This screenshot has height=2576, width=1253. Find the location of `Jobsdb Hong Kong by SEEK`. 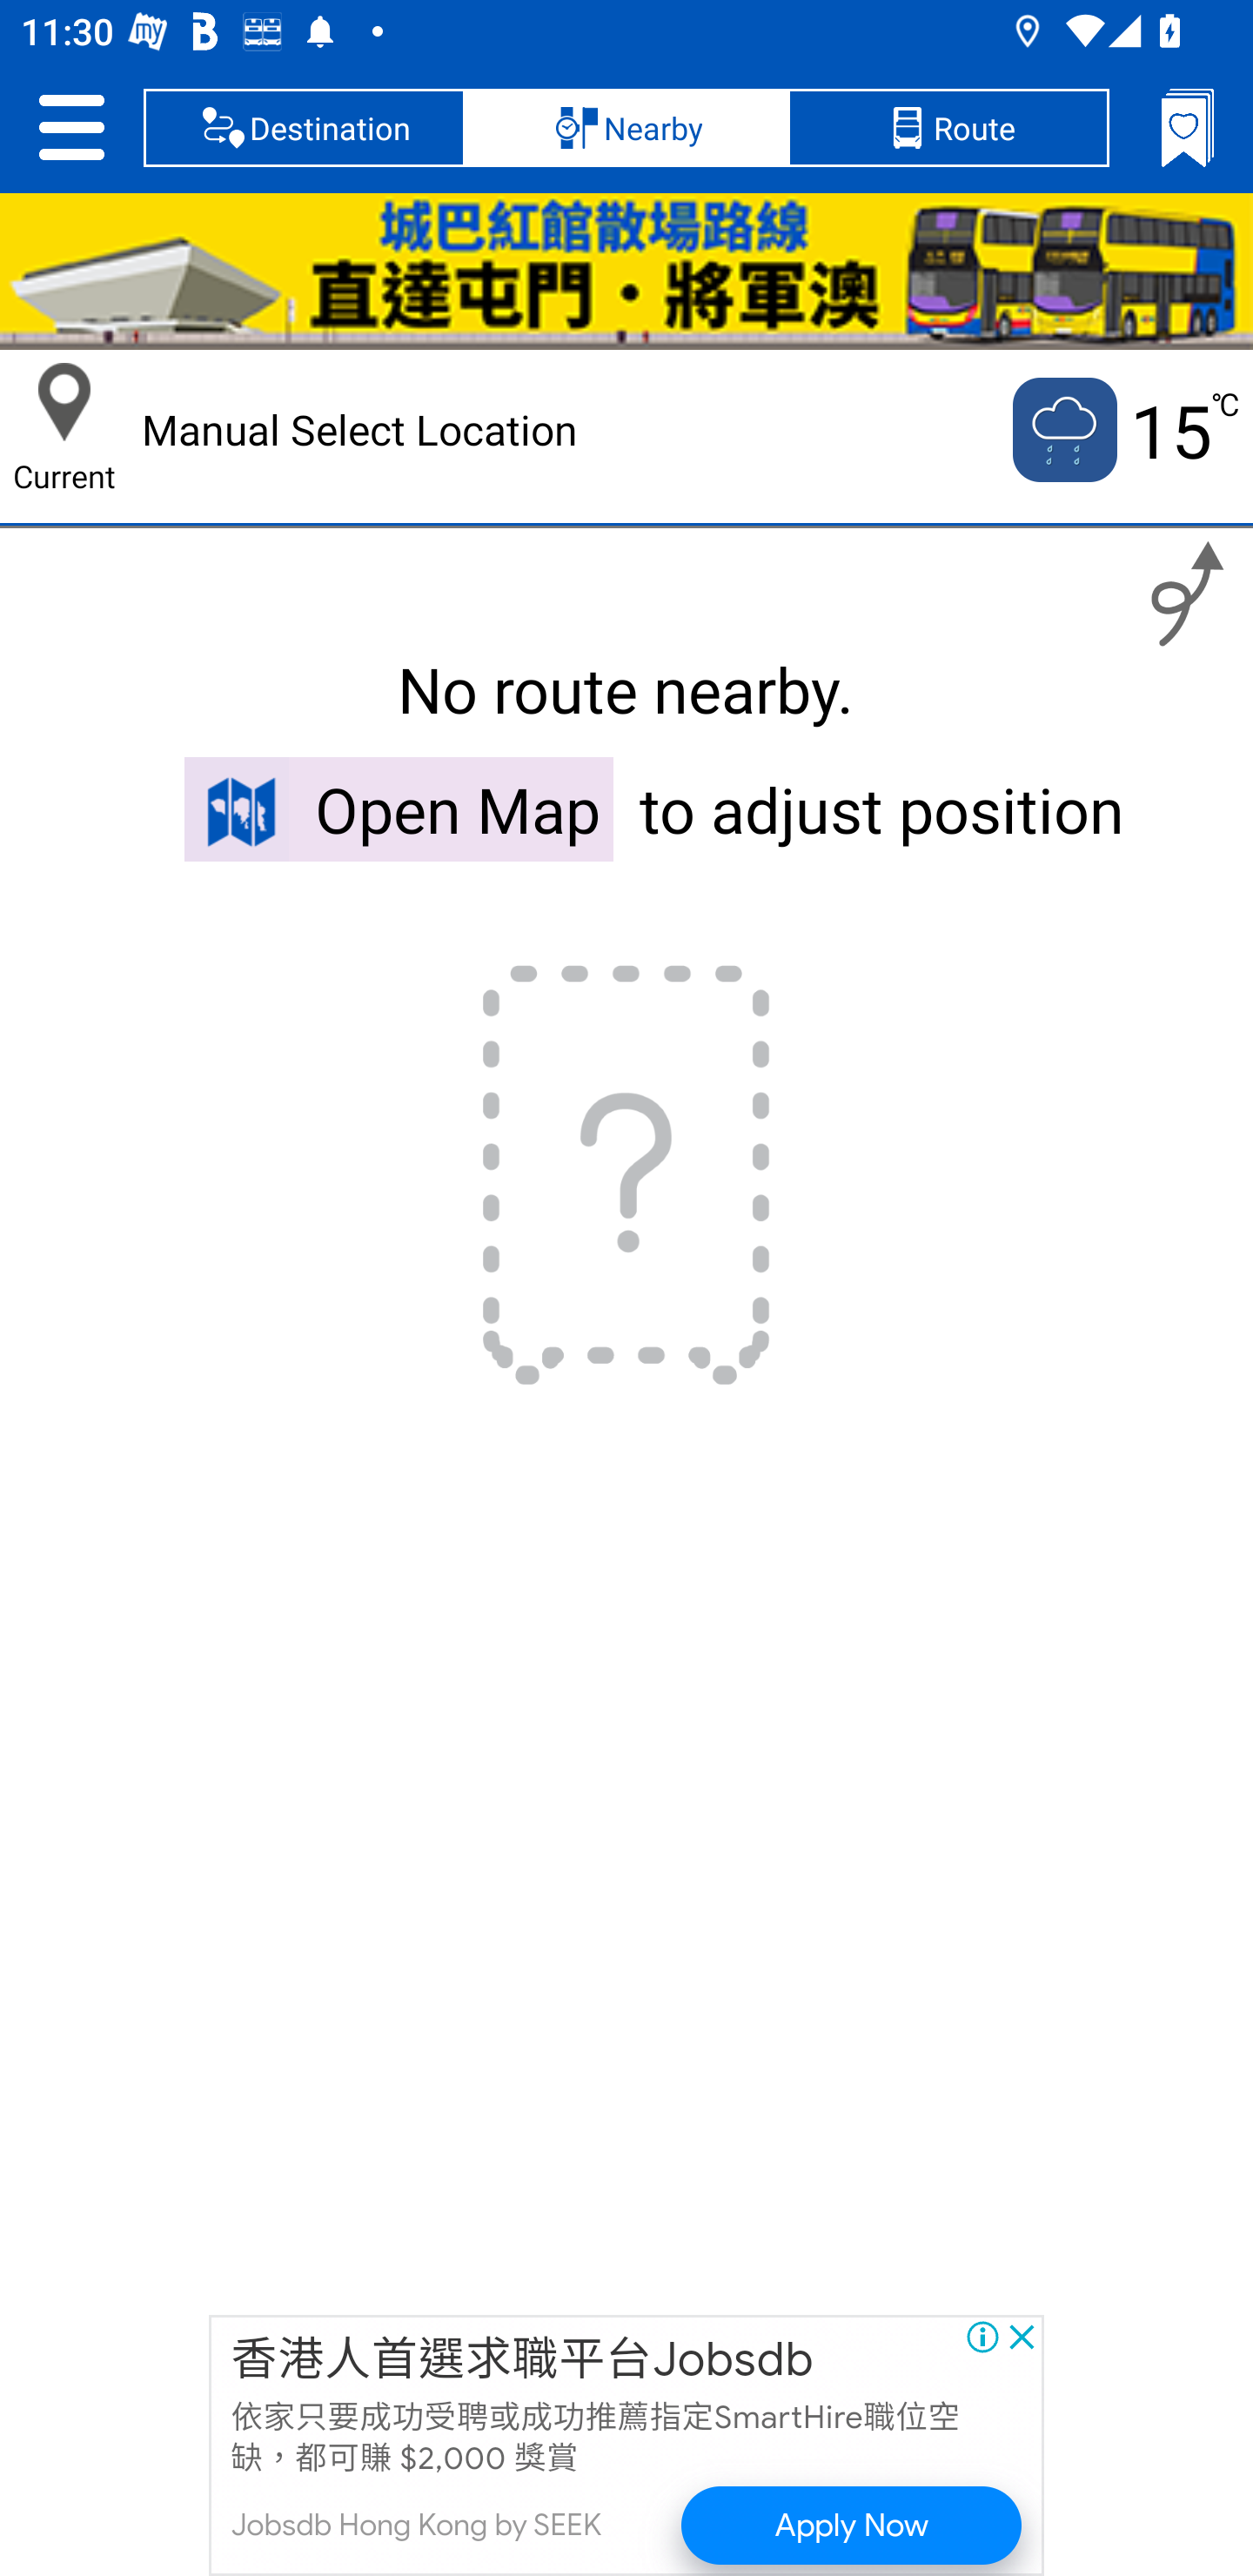

Jobsdb Hong Kong by SEEK is located at coordinates (416, 2526).